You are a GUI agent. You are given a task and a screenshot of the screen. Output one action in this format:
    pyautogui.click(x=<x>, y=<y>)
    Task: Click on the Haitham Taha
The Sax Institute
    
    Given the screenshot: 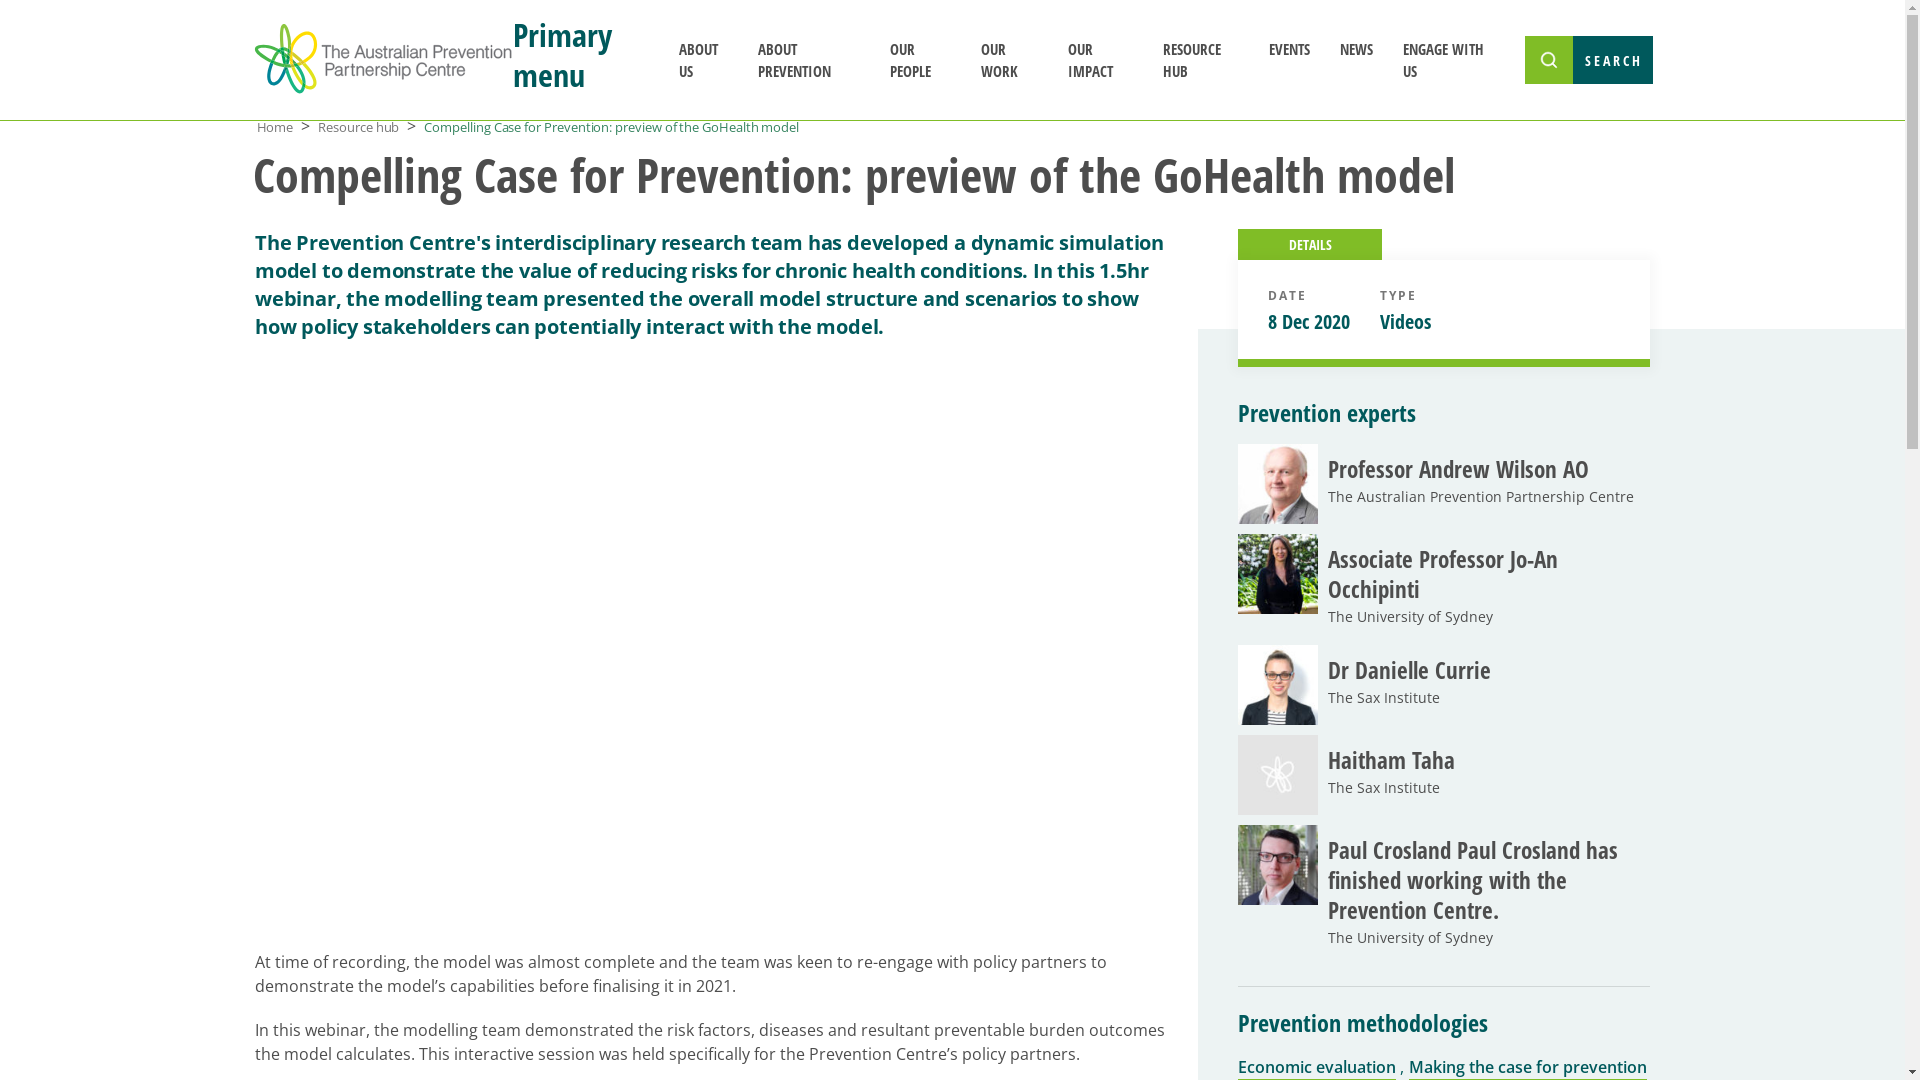 What is the action you would take?
    pyautogui.click(x=1444, y=775)
    